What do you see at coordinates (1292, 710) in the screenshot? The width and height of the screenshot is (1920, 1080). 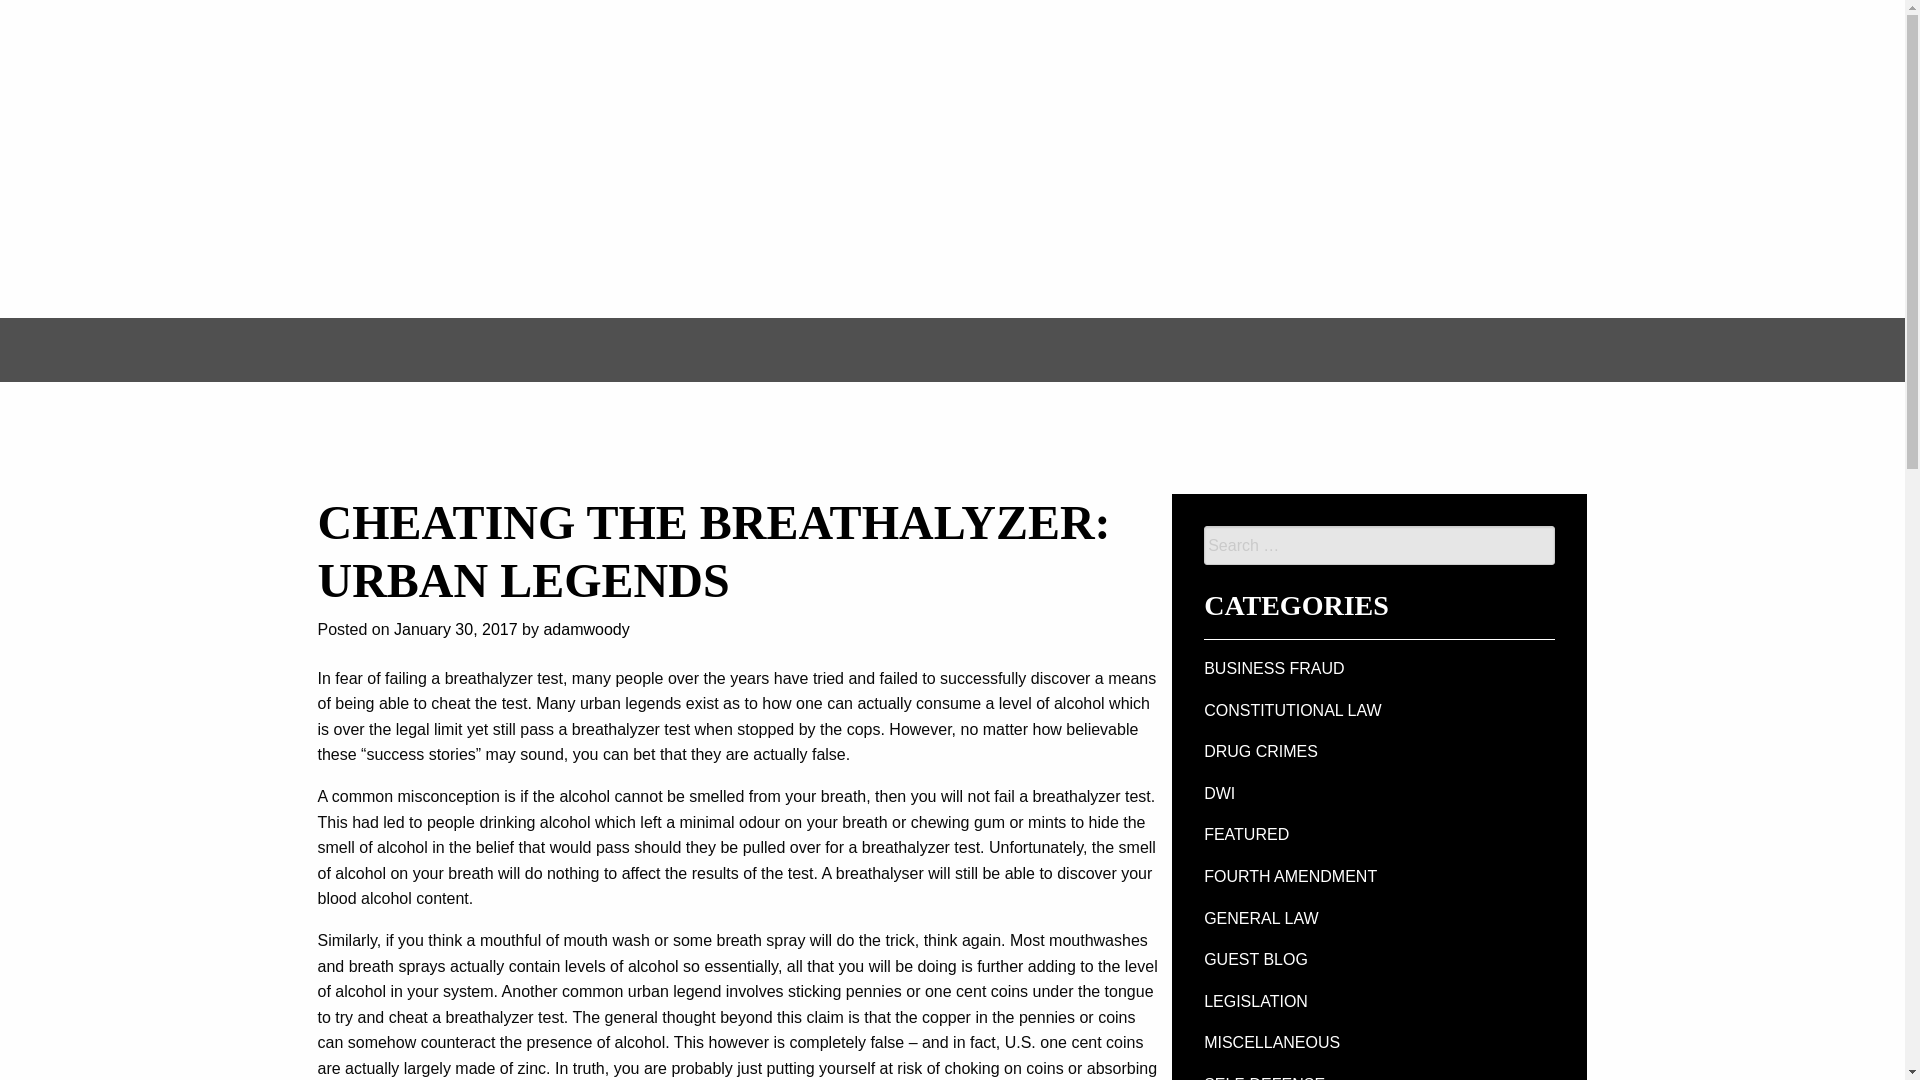 I see `CONSTITUTIONAL LAW` at bounding box center [1292, 710].